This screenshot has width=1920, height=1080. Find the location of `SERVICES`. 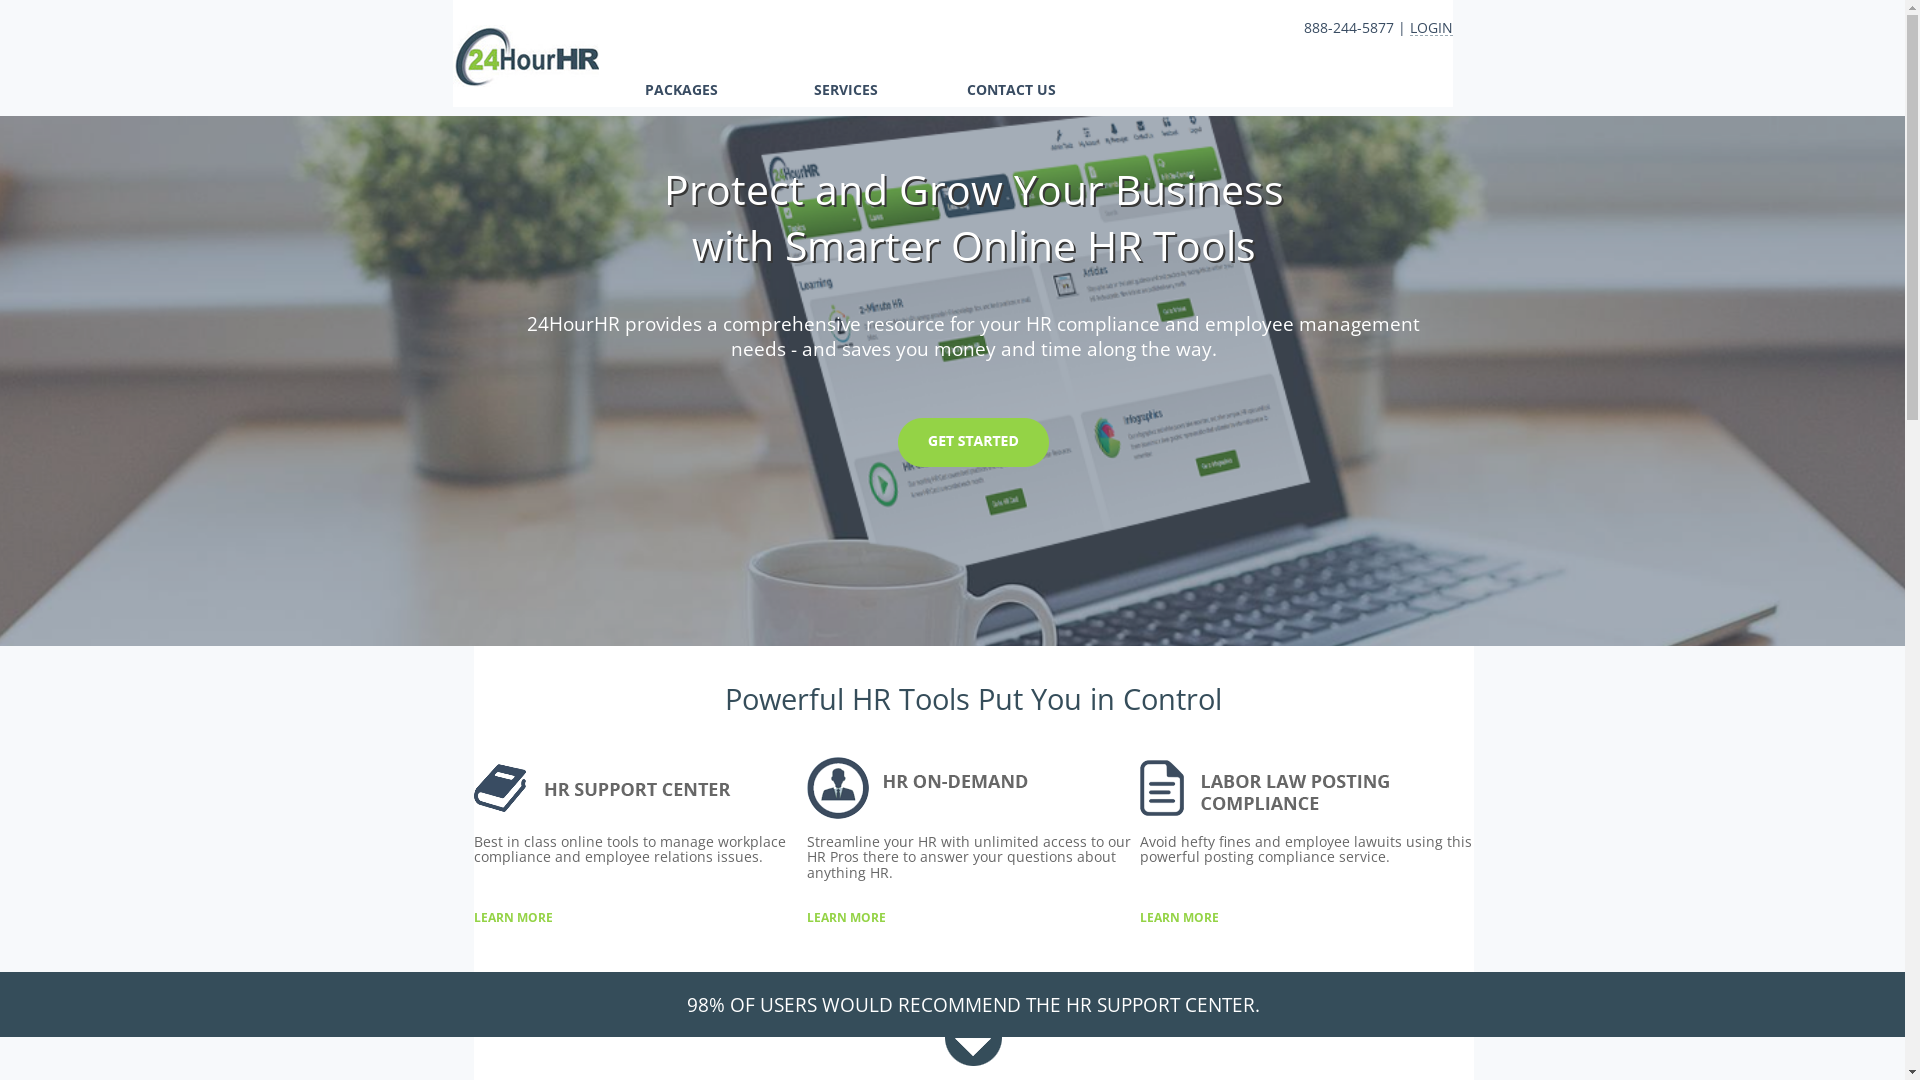

SERVICES is located at coordinates (846, 90).